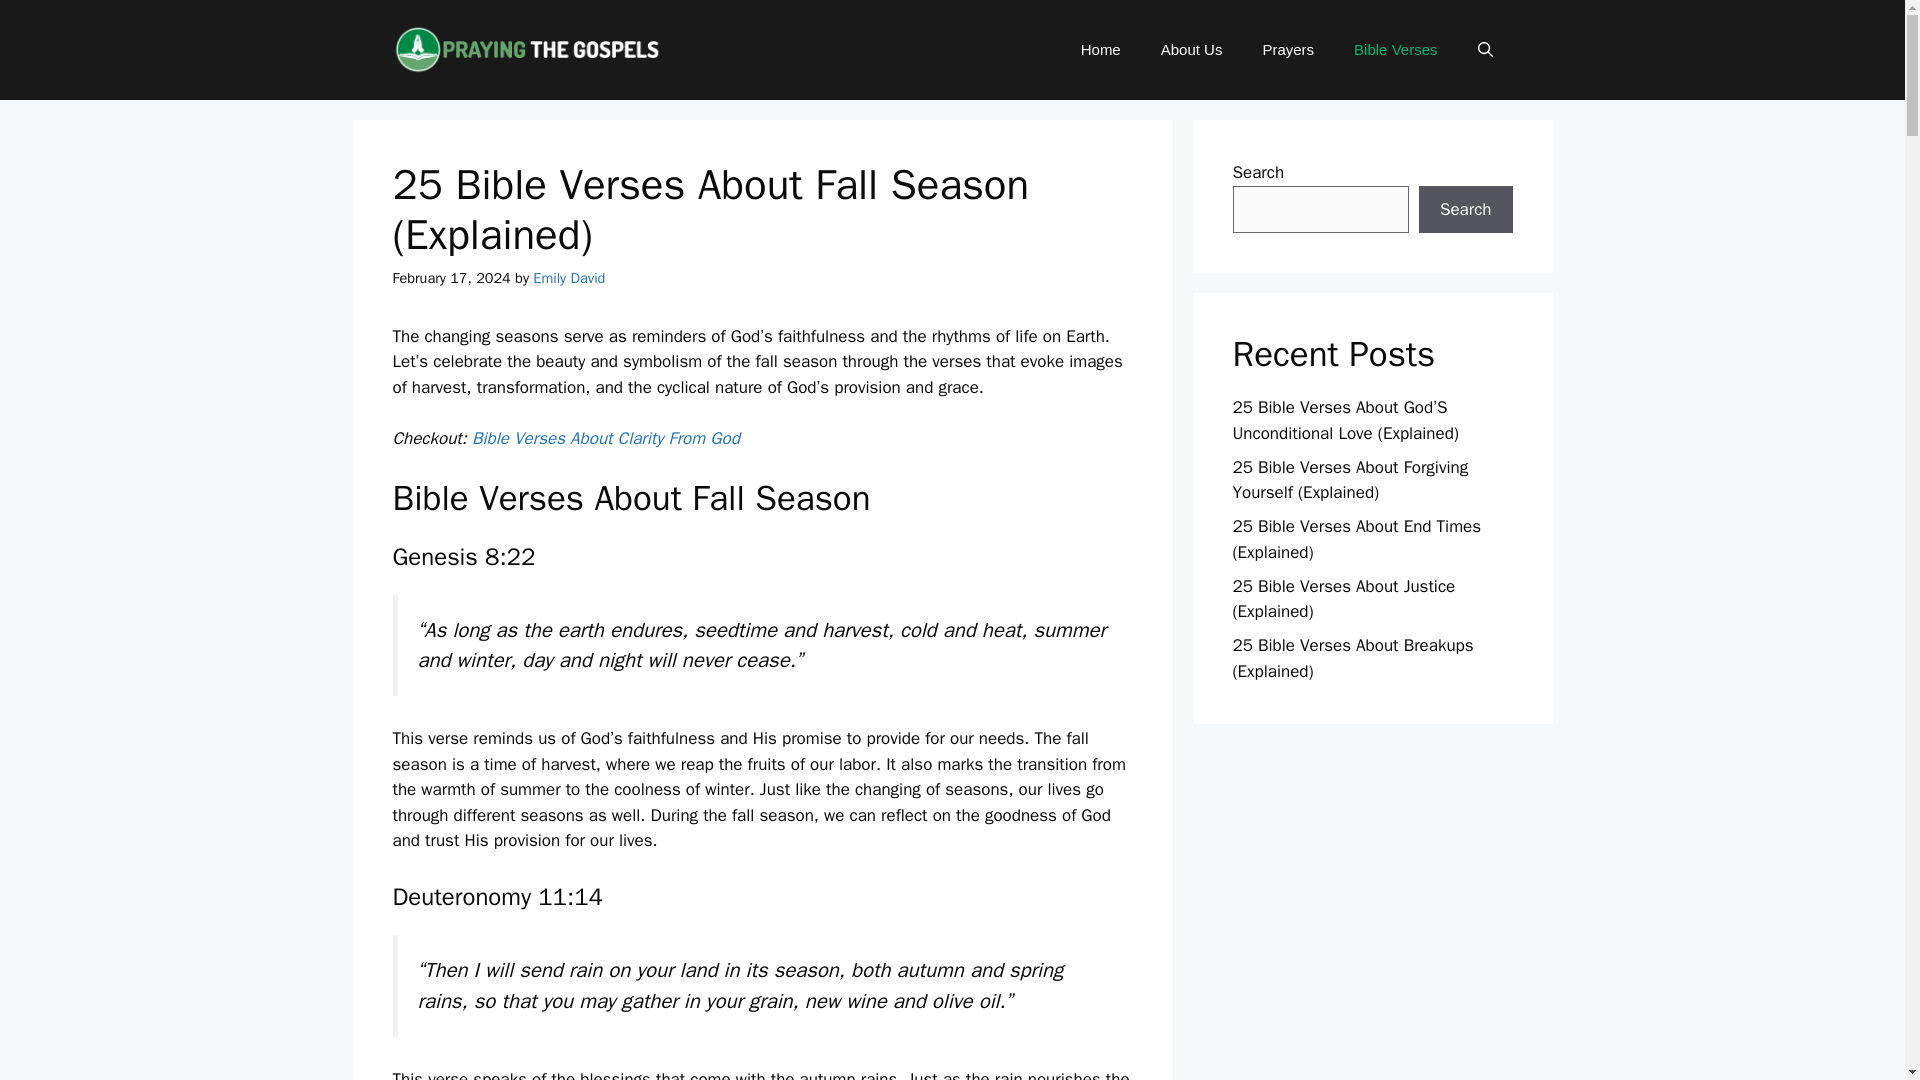 This screenshot has width=1920, height=1080. What do you see at coordinates (1100, 50) in the screenshot?
I see `Home` at bounding box center [1100, 50].